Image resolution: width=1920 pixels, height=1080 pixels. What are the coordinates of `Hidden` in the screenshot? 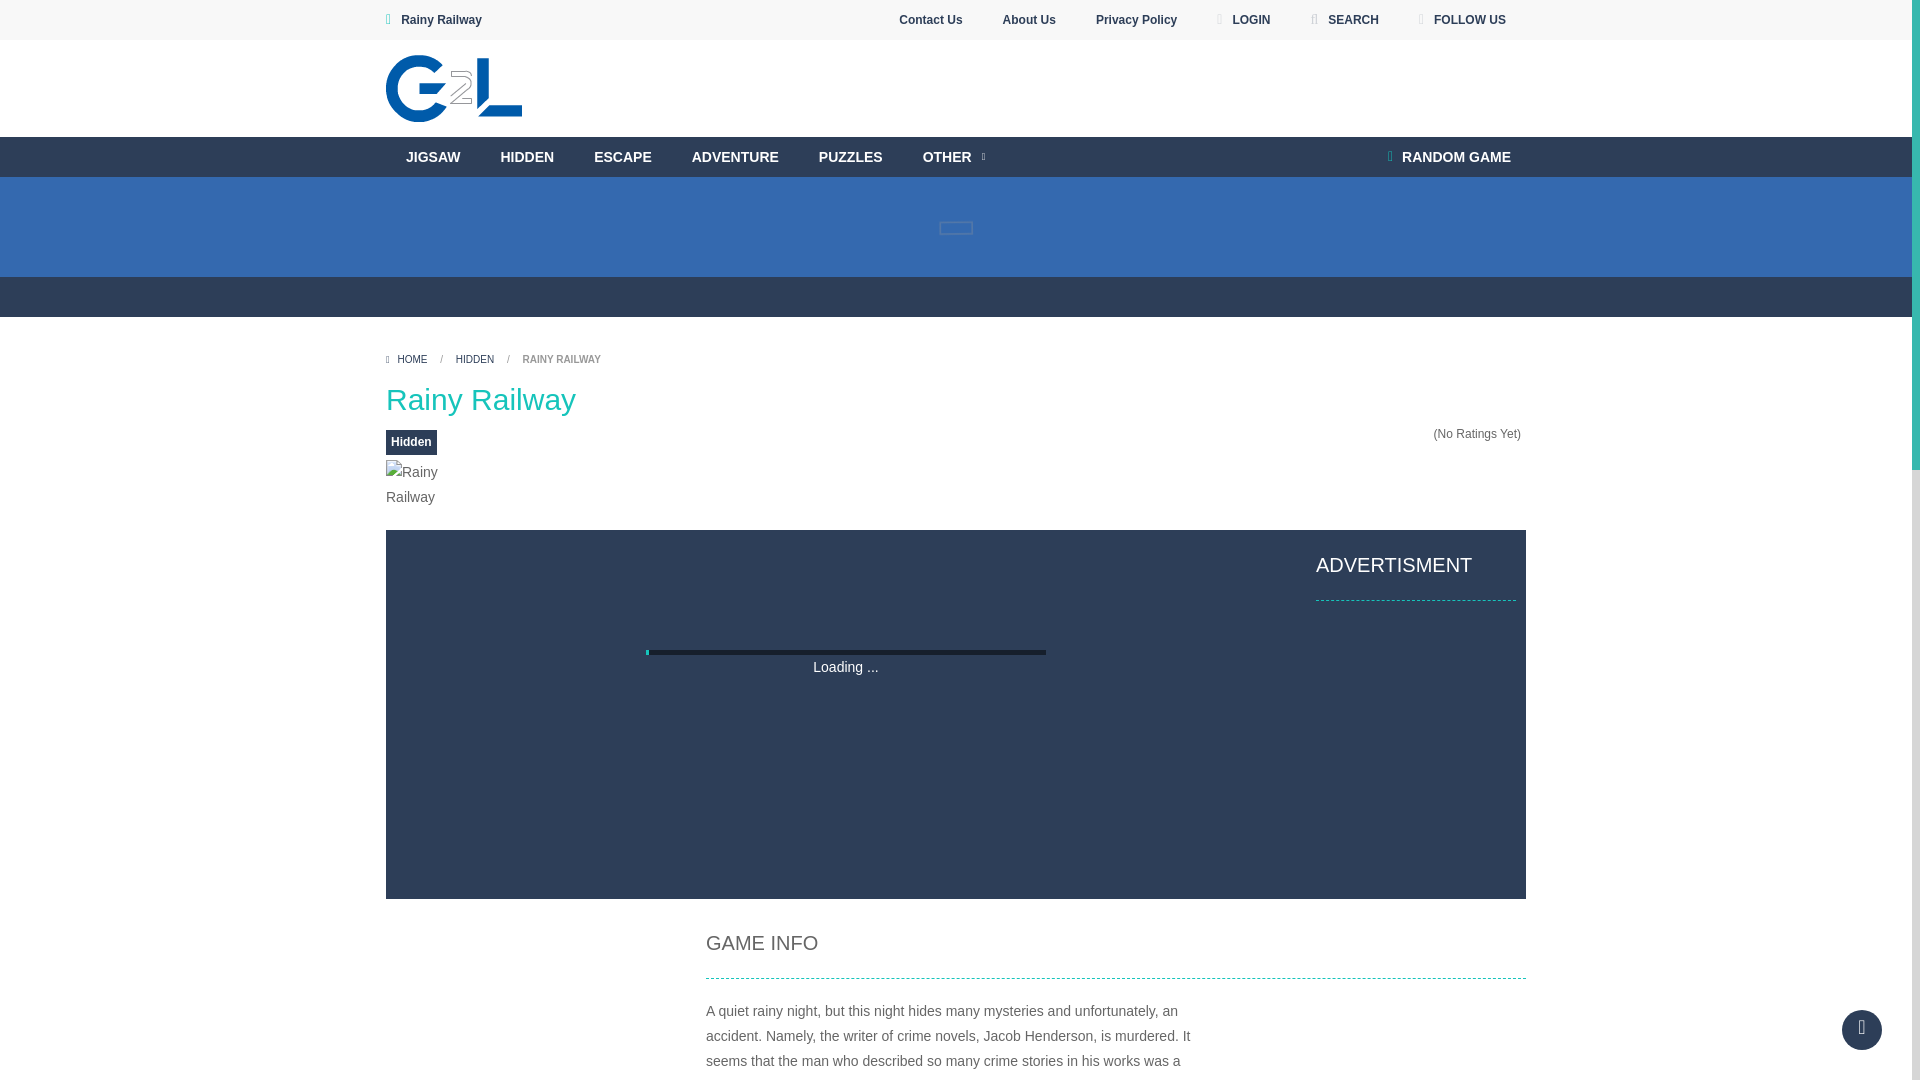 It's located at (411, 442).